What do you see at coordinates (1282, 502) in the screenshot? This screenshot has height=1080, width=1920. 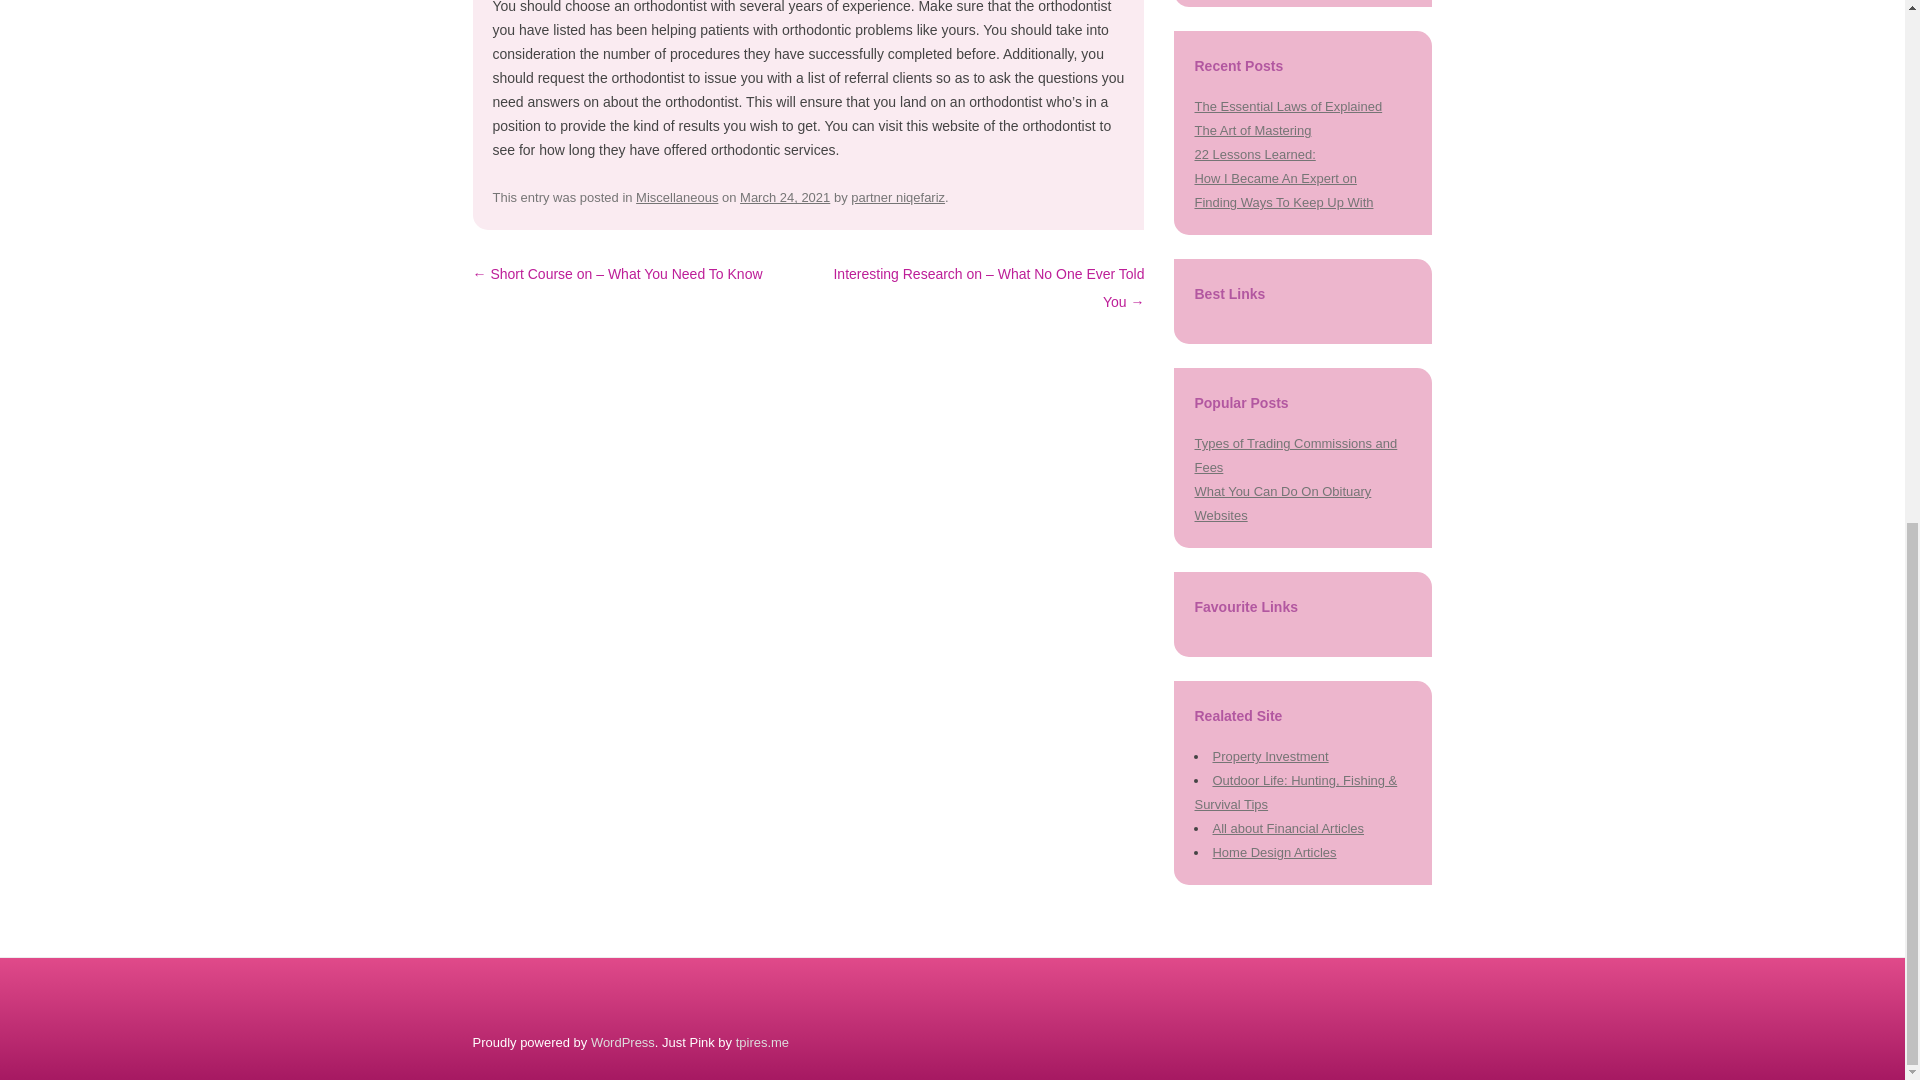 I see `What You Can Do On Obituary Websites` at bounding box center [1282, 502].